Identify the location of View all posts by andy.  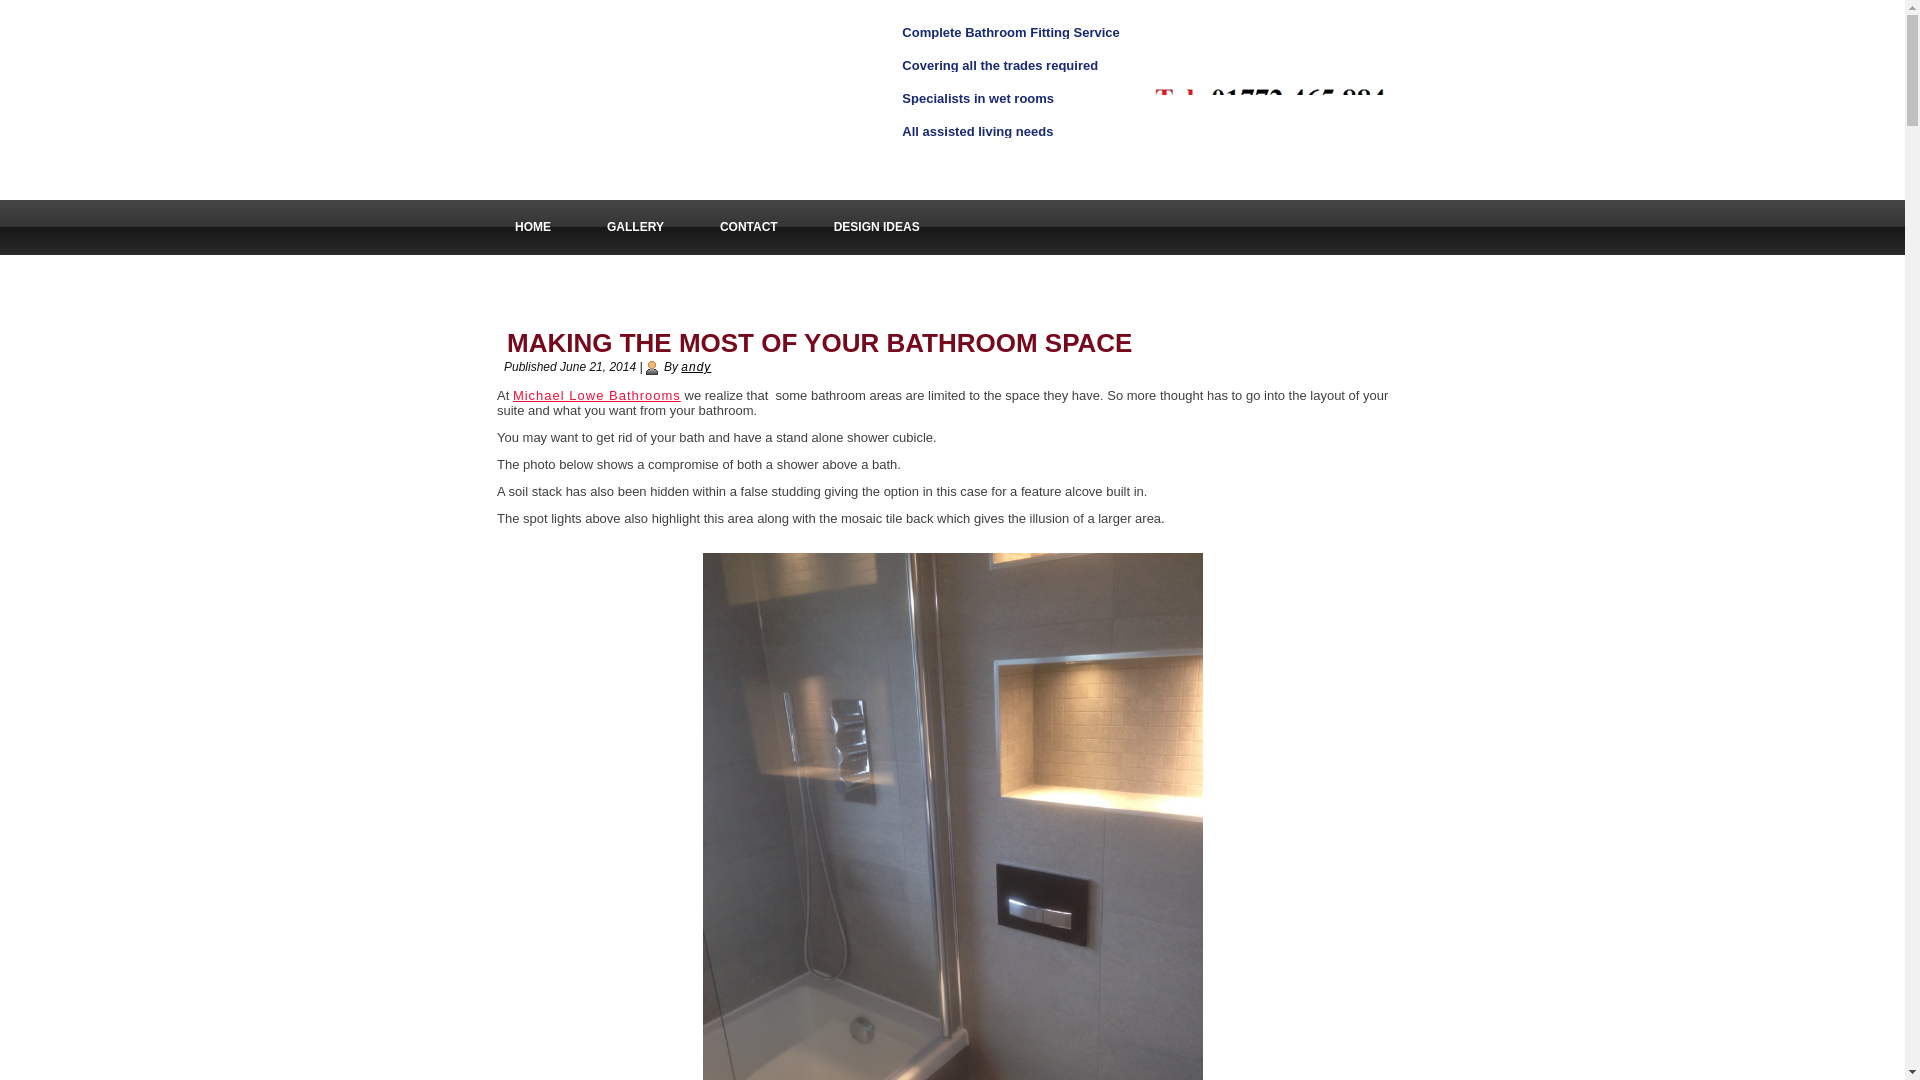
(696, 366).